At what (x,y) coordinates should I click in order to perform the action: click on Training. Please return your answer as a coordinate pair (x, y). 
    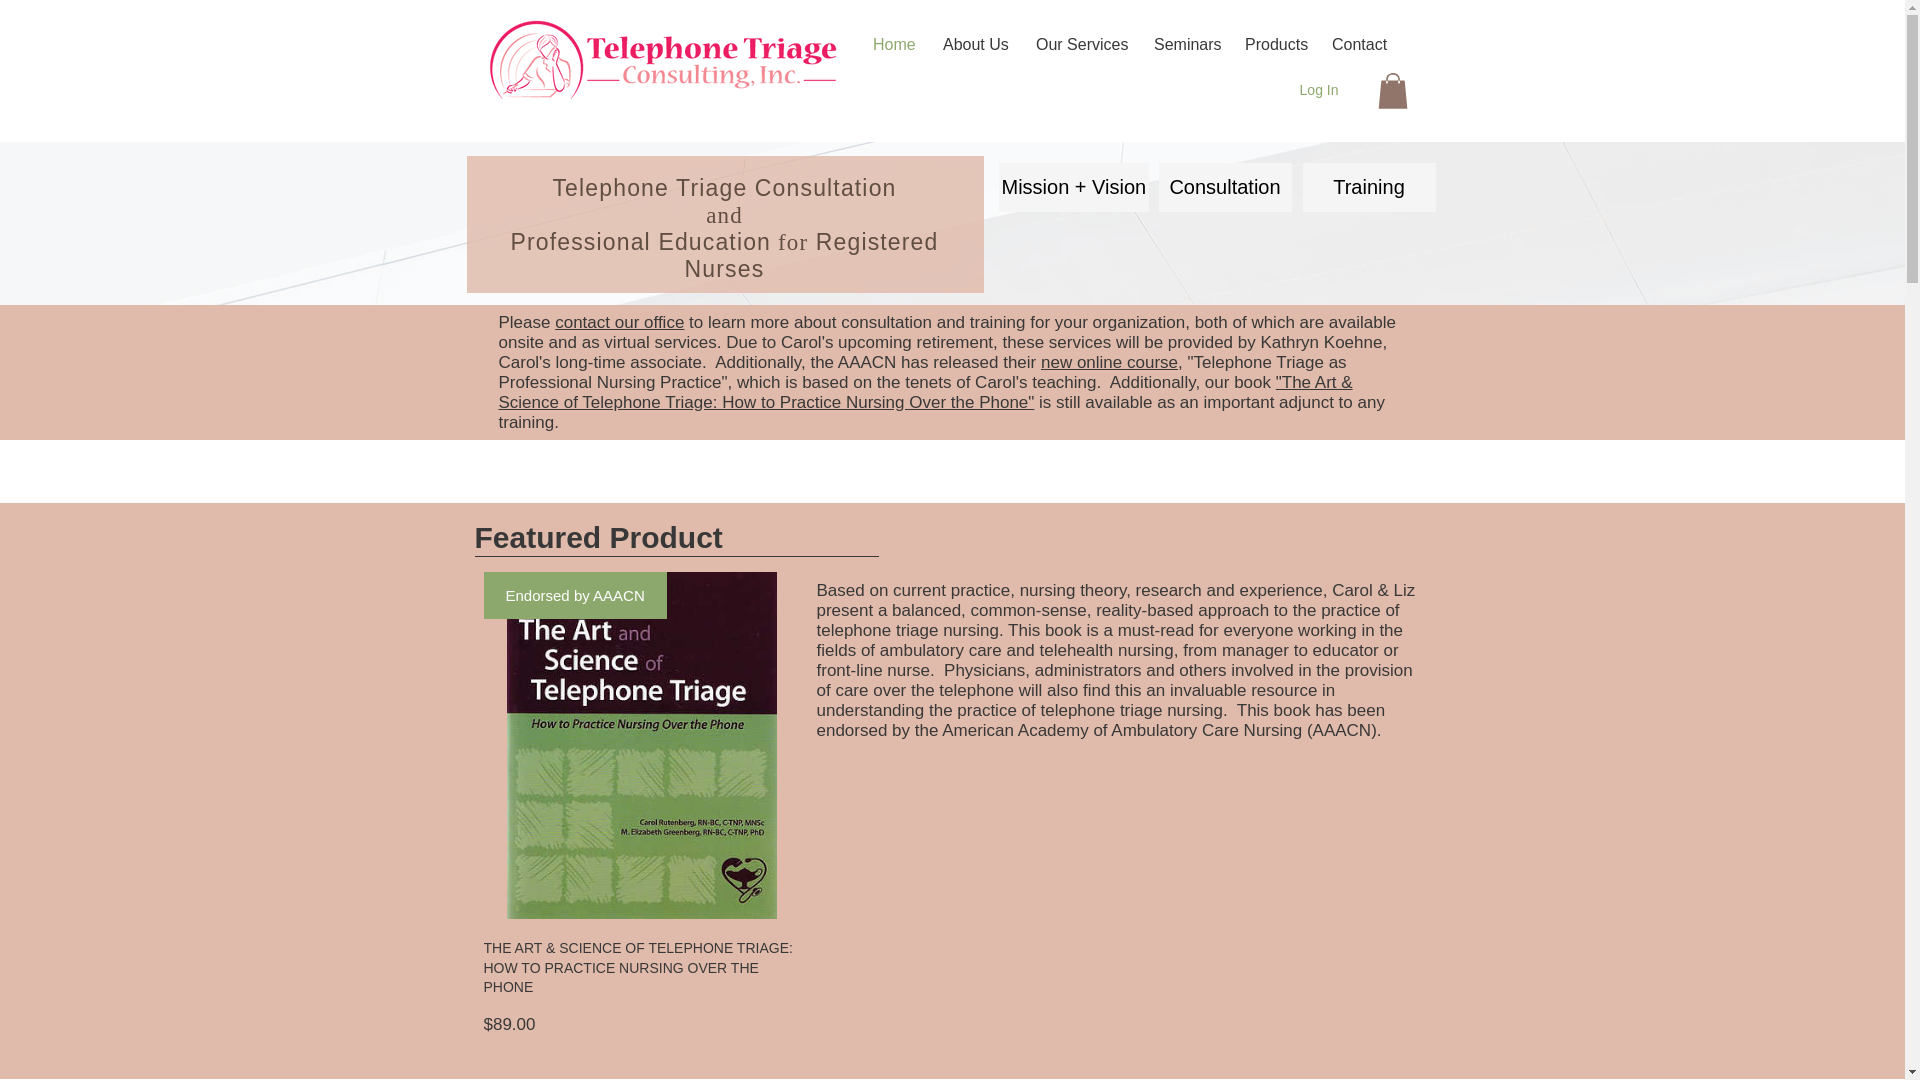
    Looking at the image, I should click on (1368, 187).